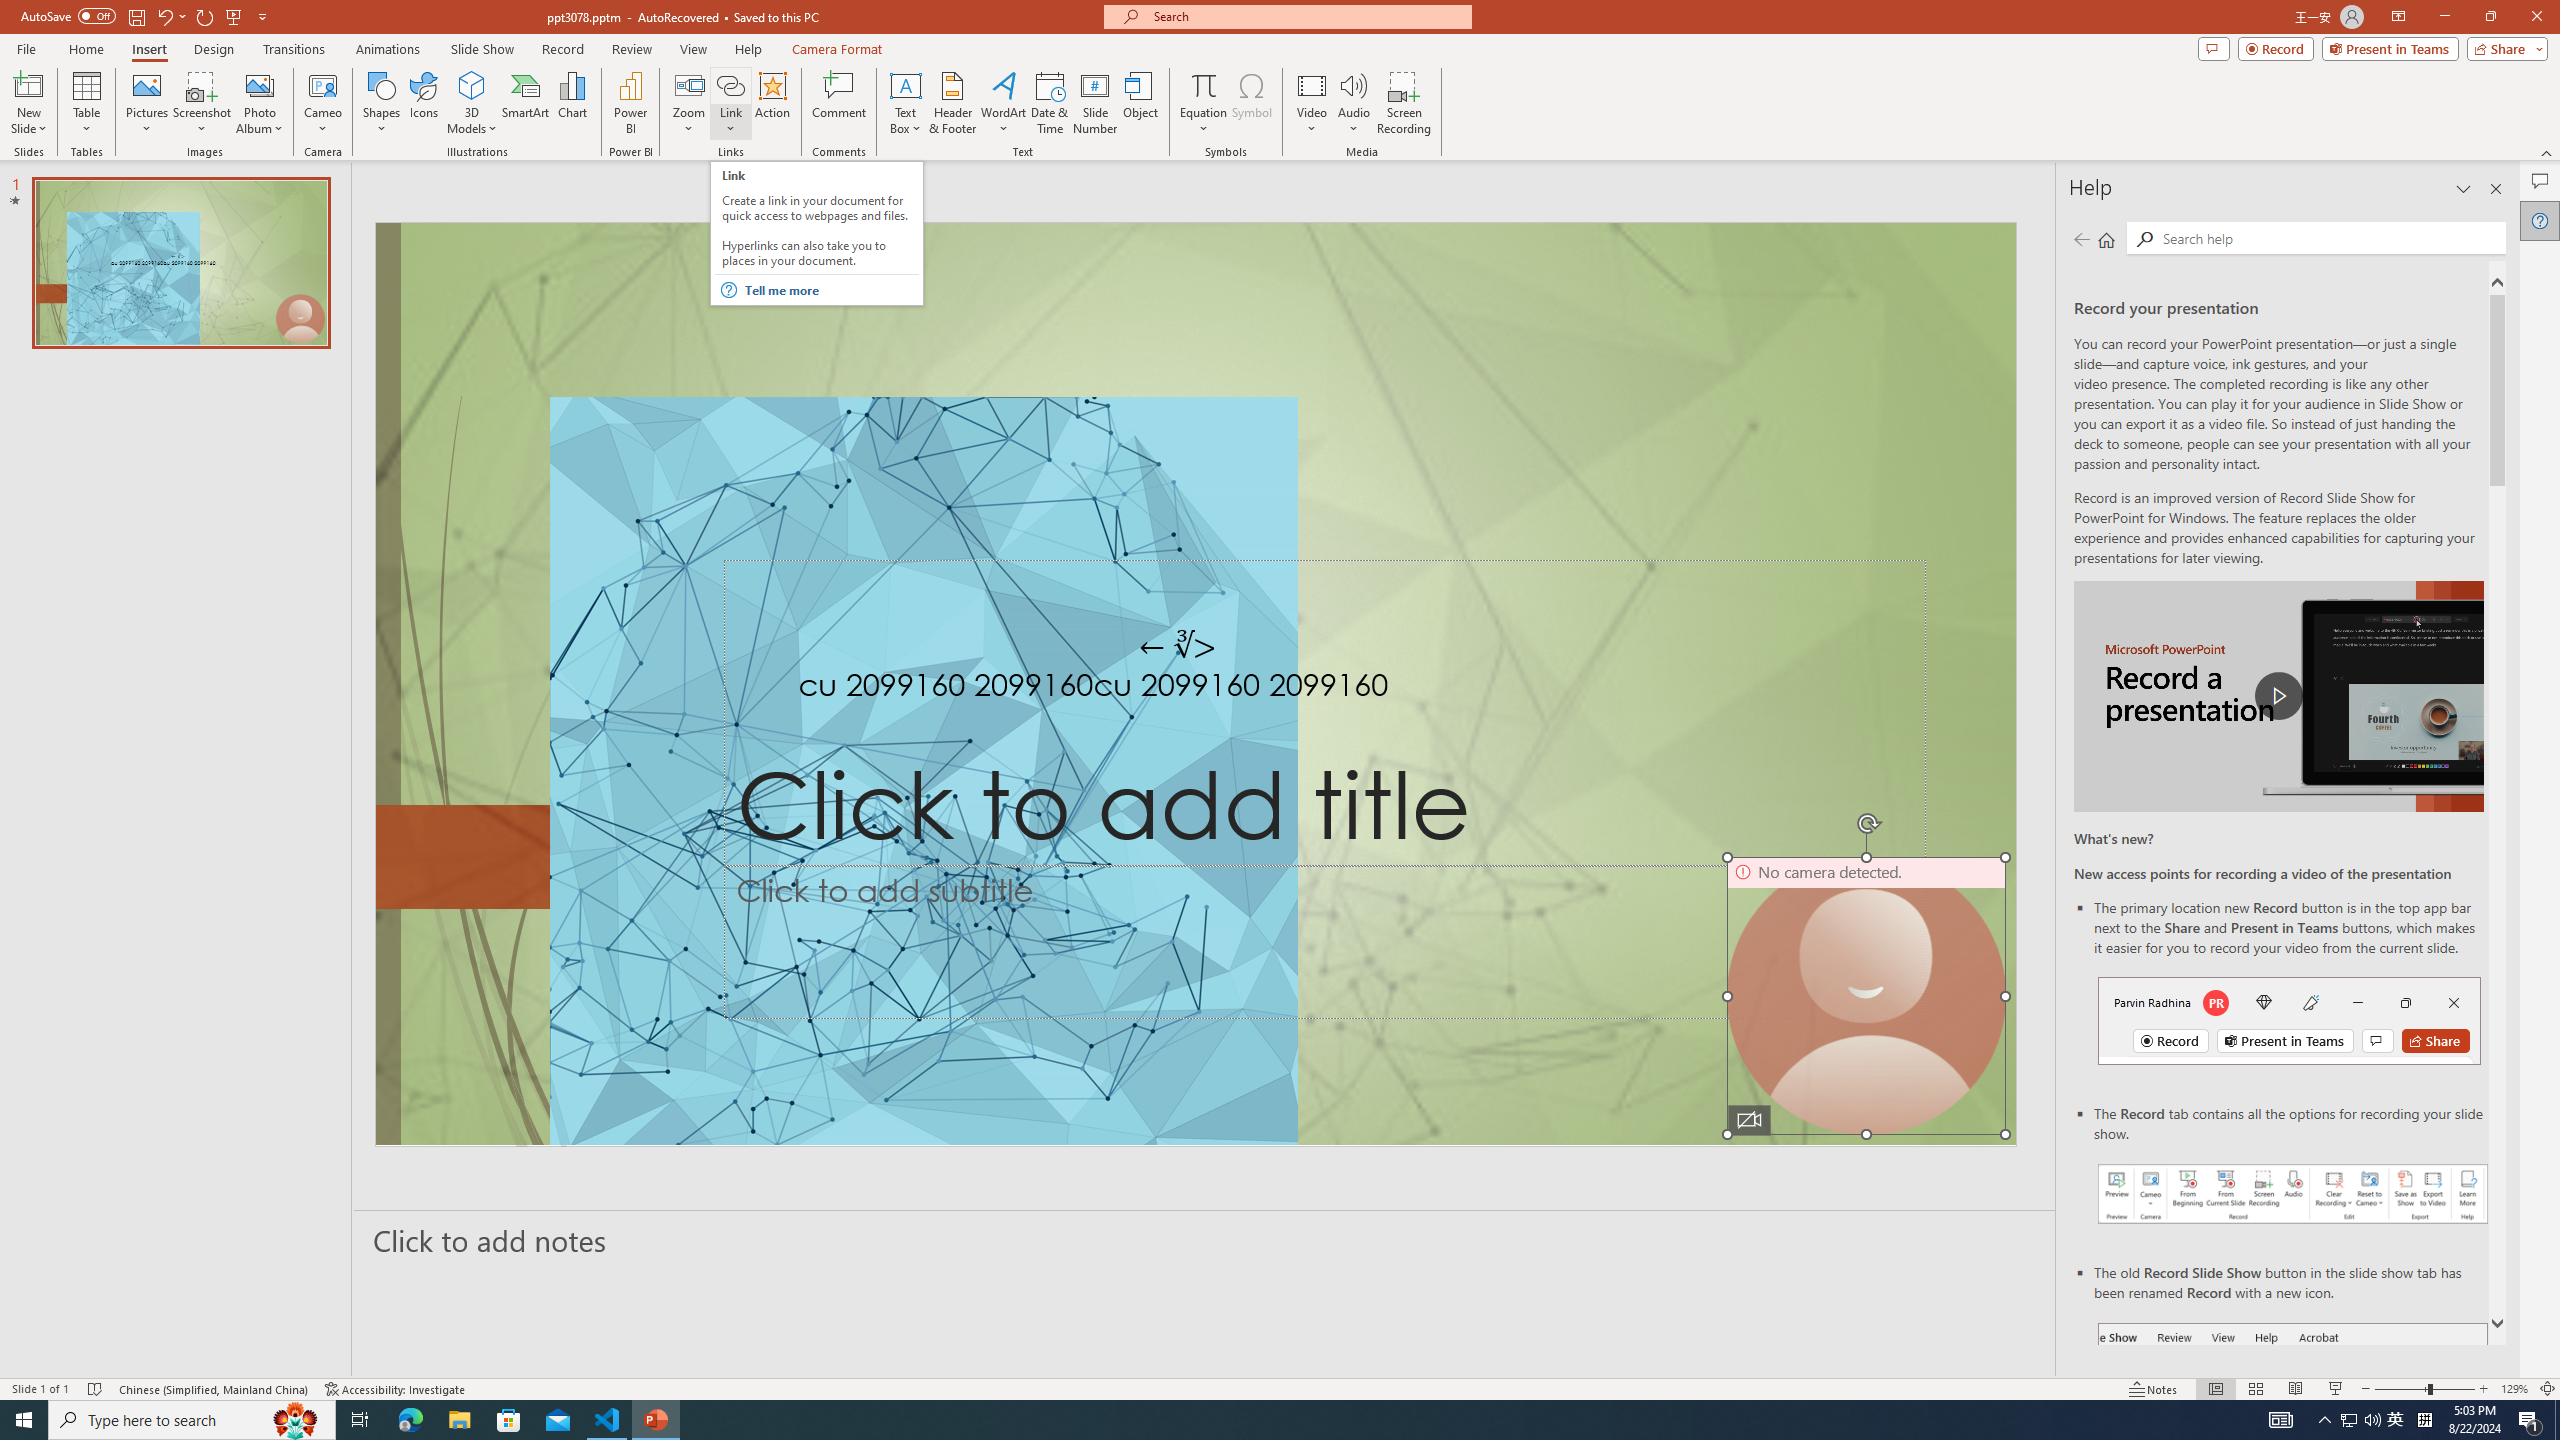 Image resolution: width=2560 pixels, height=1440 pixels. I want to click on Photo Album..., so click(259, 103).